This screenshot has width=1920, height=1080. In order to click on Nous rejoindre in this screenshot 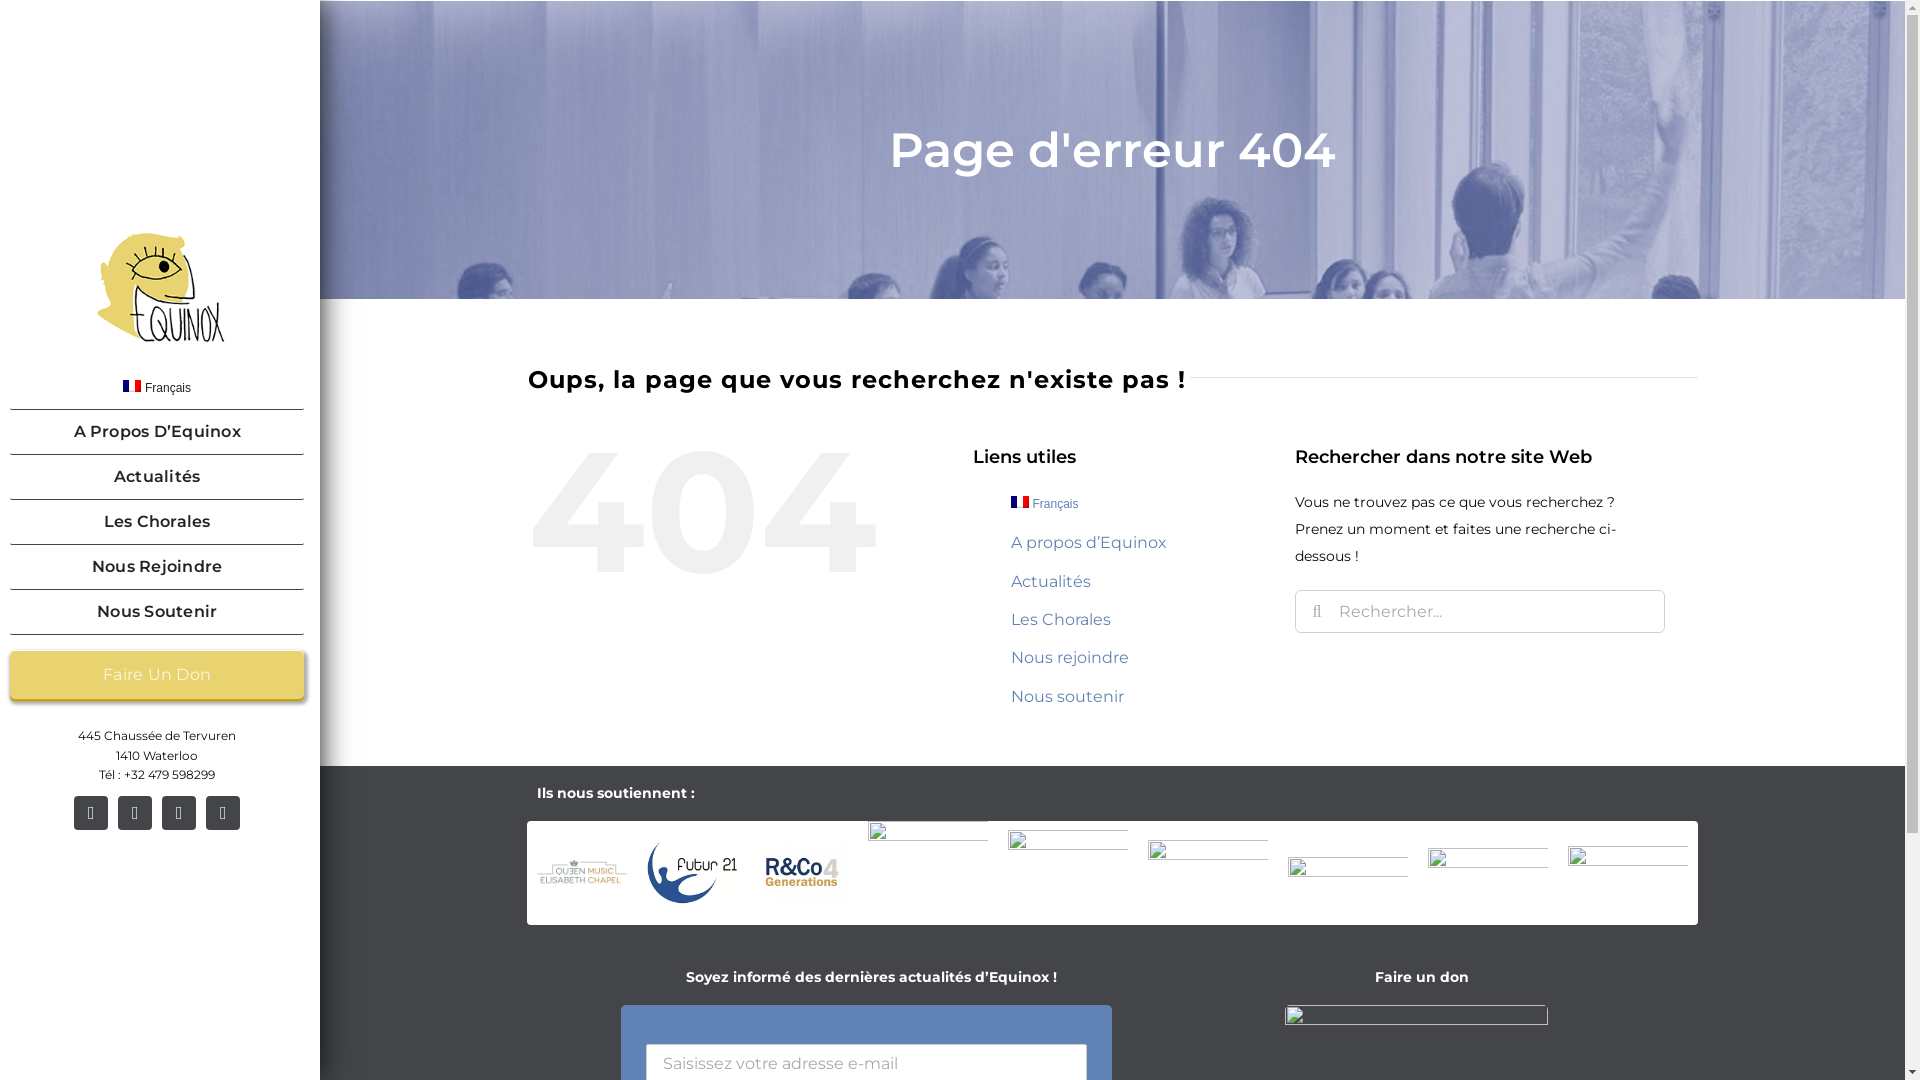, I will do `click(1070, 658)`.